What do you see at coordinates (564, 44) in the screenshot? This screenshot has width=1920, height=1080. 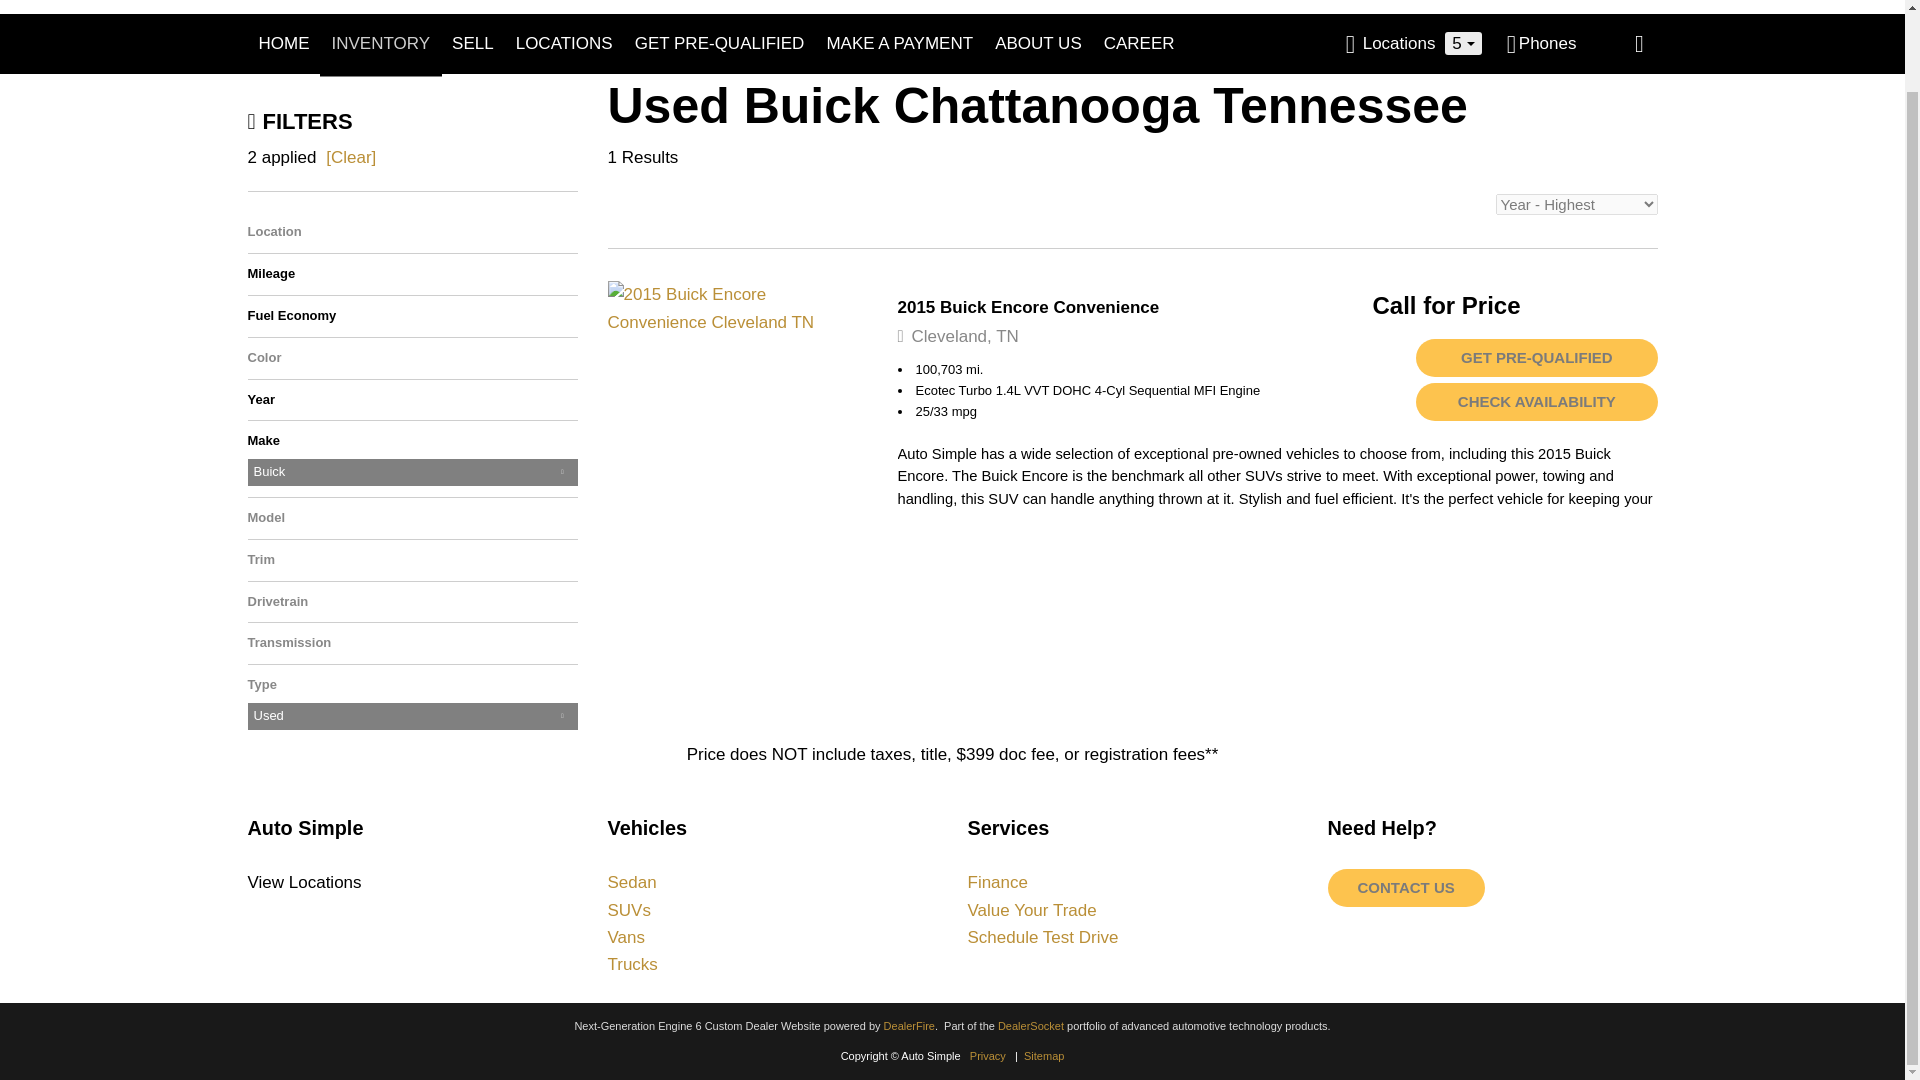 I see `LOCATIONS` at bounding box center [564, 44].